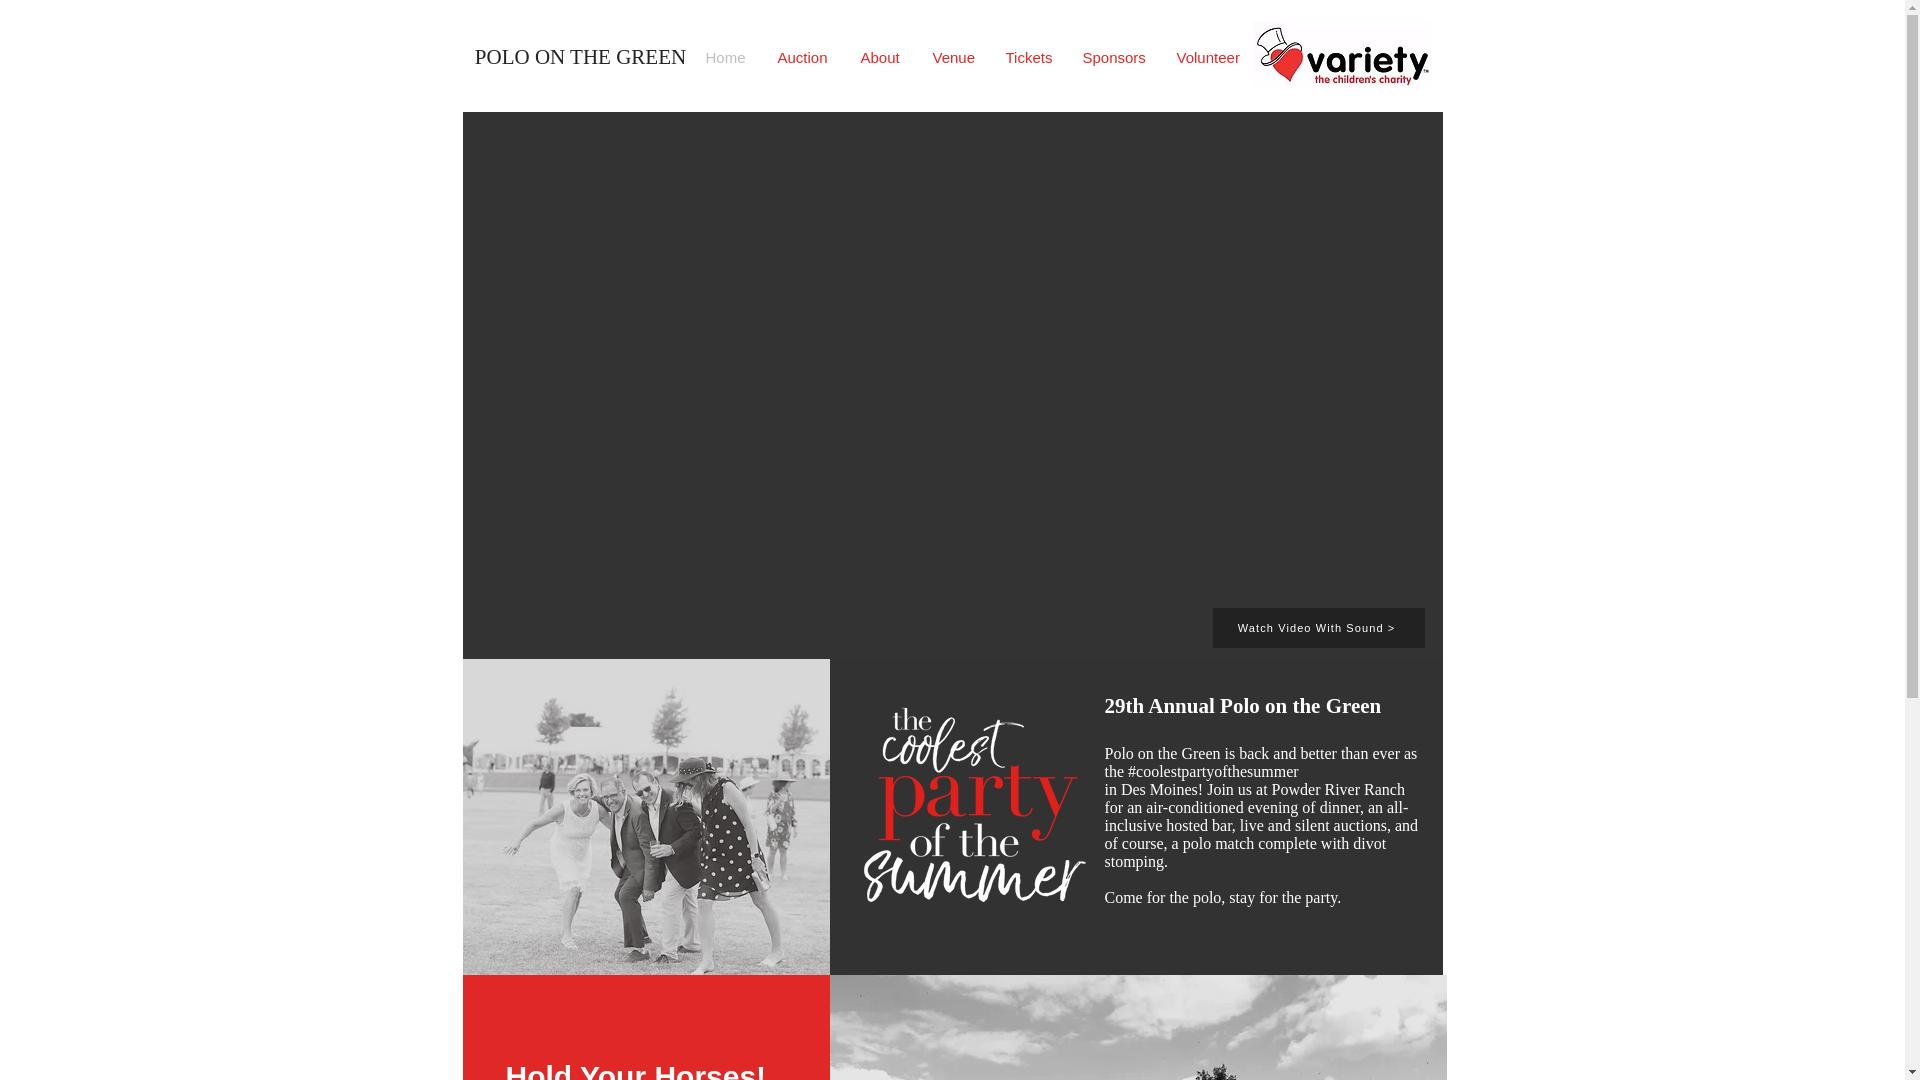 The image size is (1920, 1080). I want to click on Volunteer, so click(1210, 58).